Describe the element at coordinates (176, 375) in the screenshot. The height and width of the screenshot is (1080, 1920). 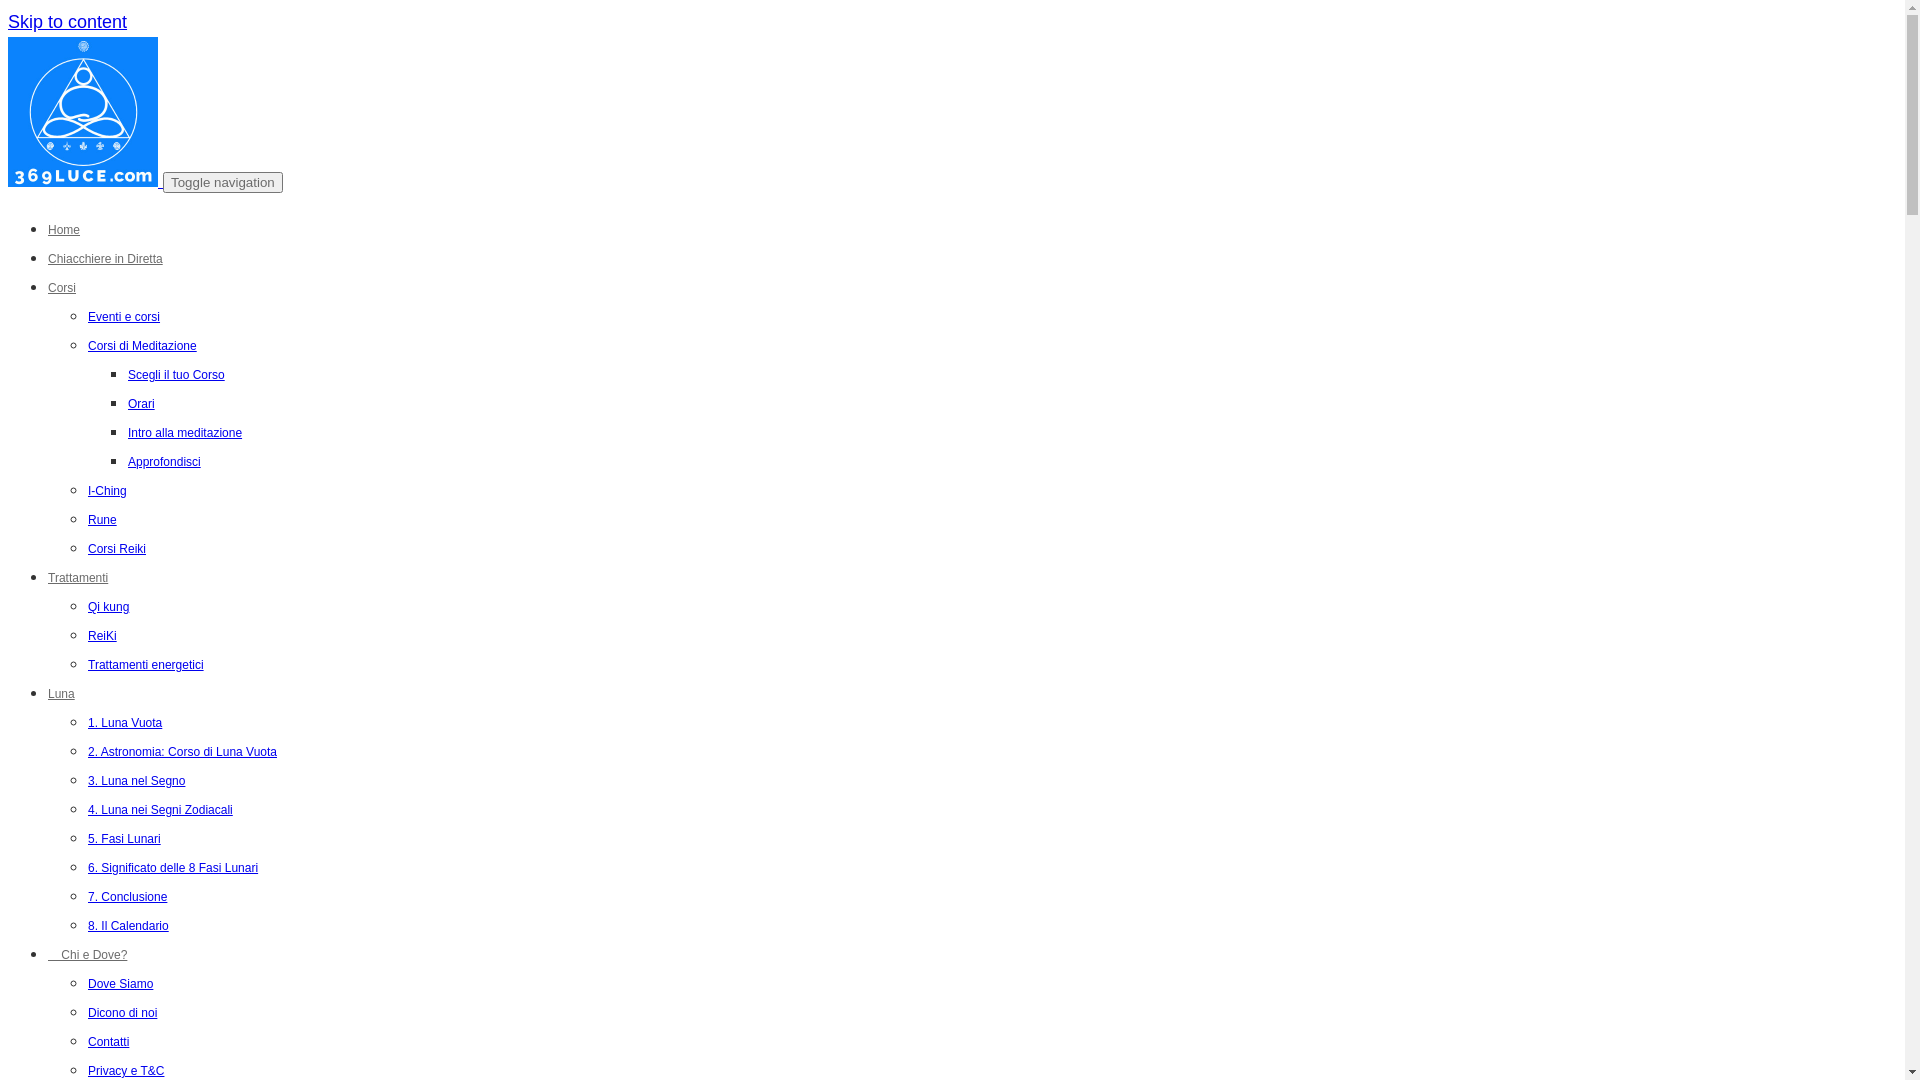
I see `Scegli il tuo Corso` at that location.